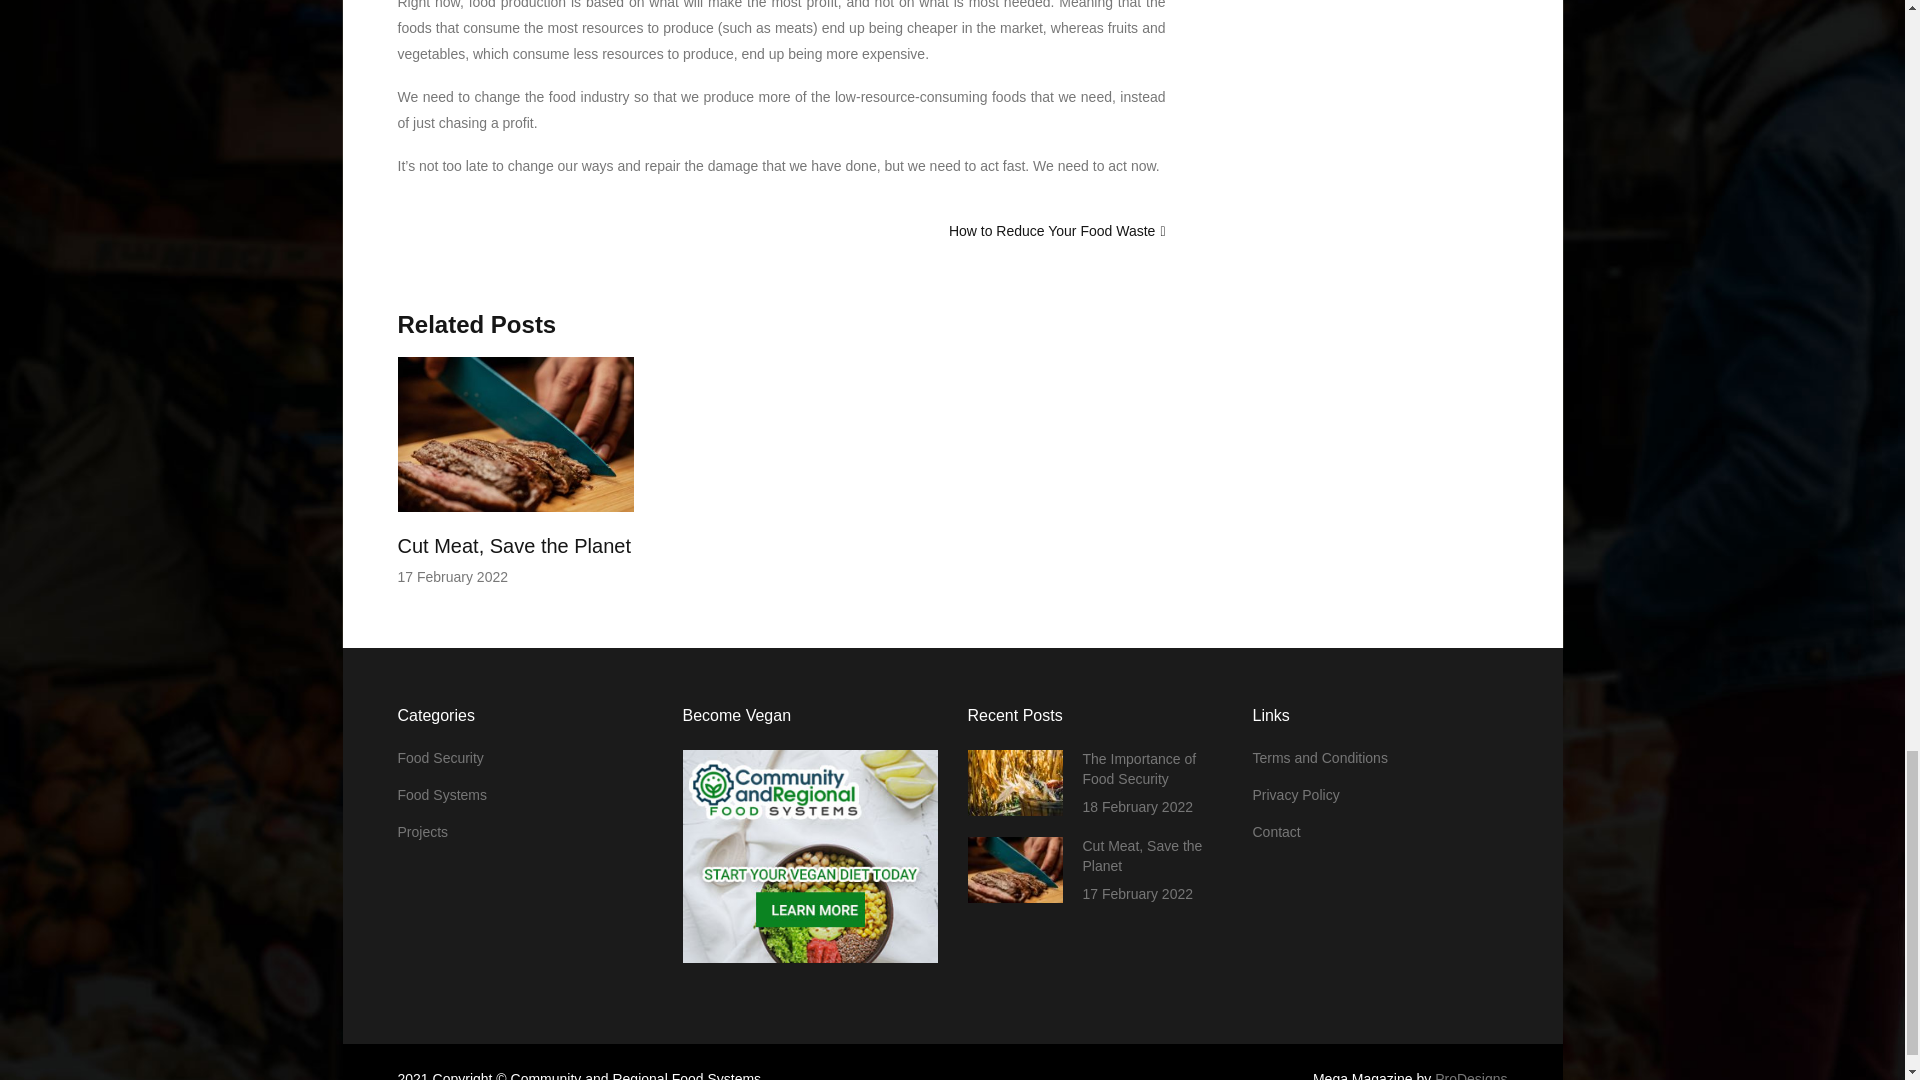 This screenshot has height=1080, width=1920. Describe the element at coordinates (1052, 230) in the screenshot. I see `How to Reduce Your Food Waste` at that location.